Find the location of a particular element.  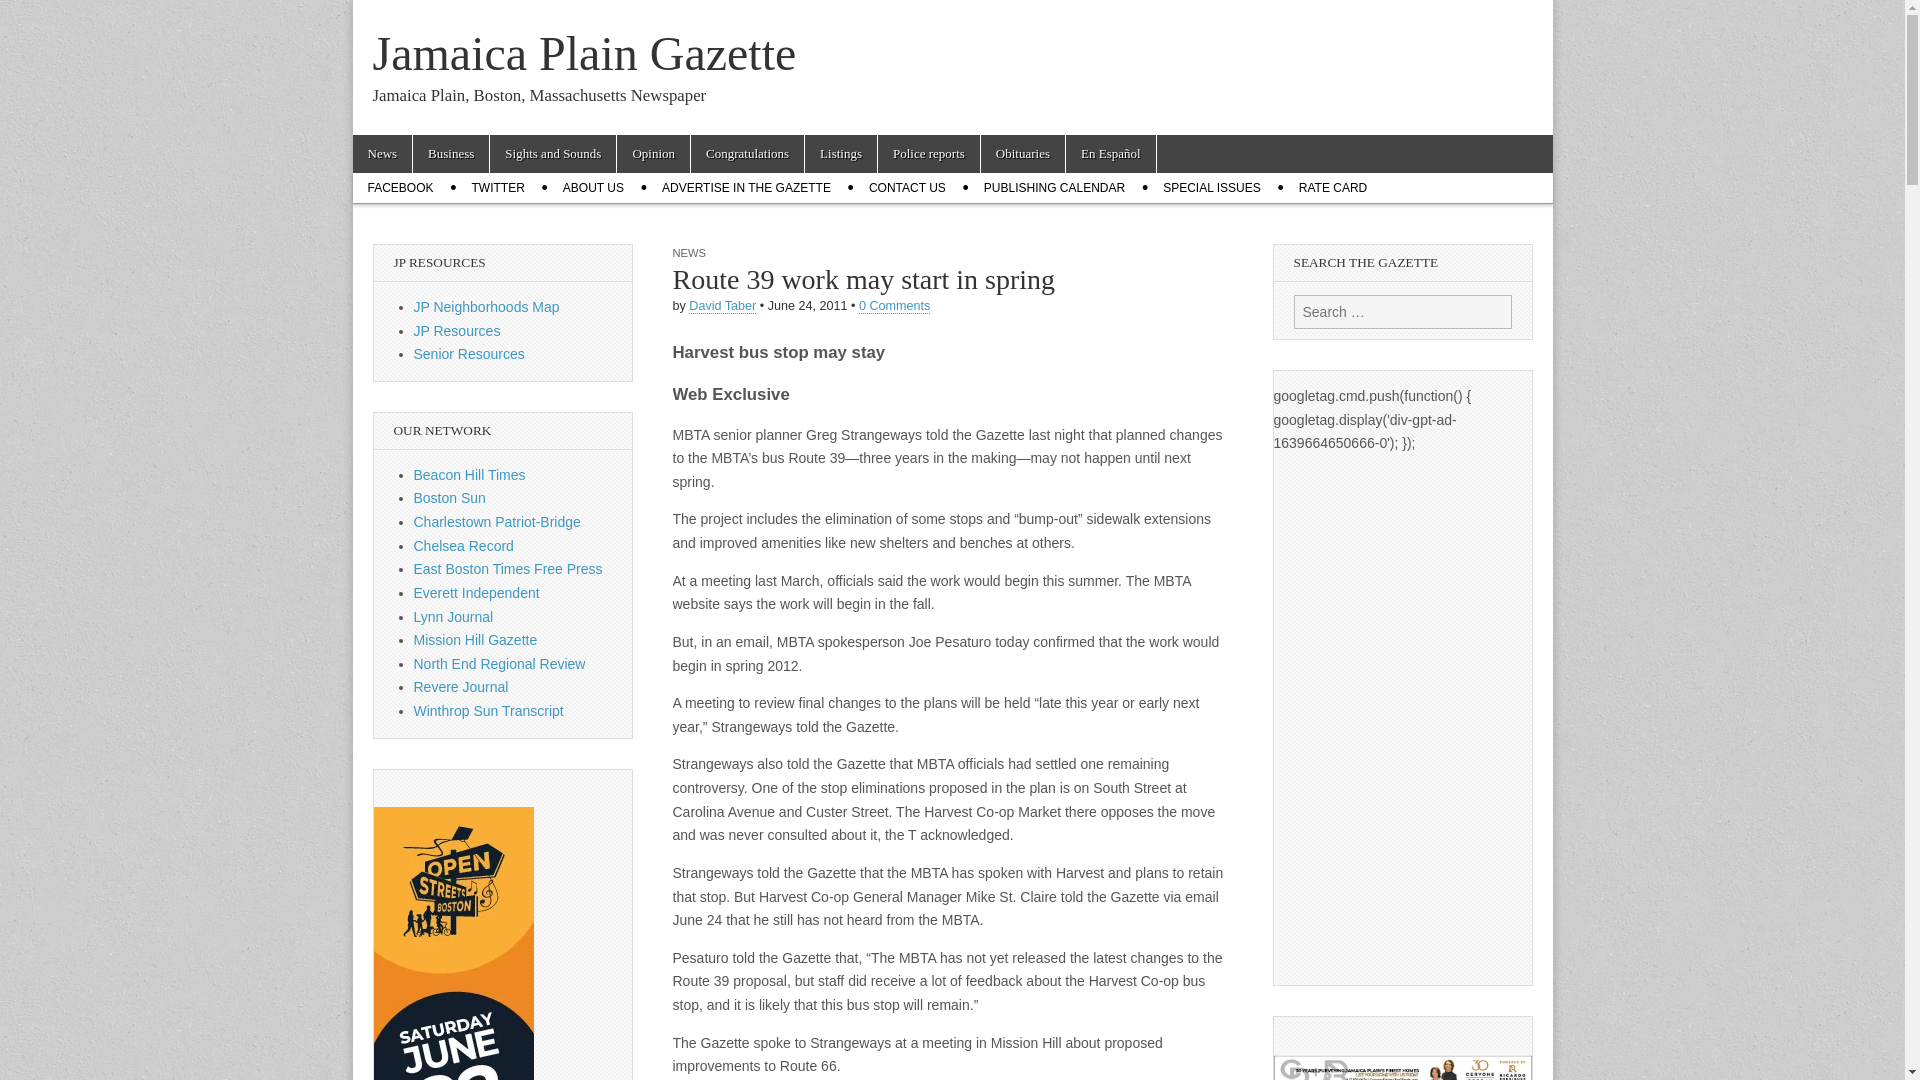

News is located at coordinates (382, 154).